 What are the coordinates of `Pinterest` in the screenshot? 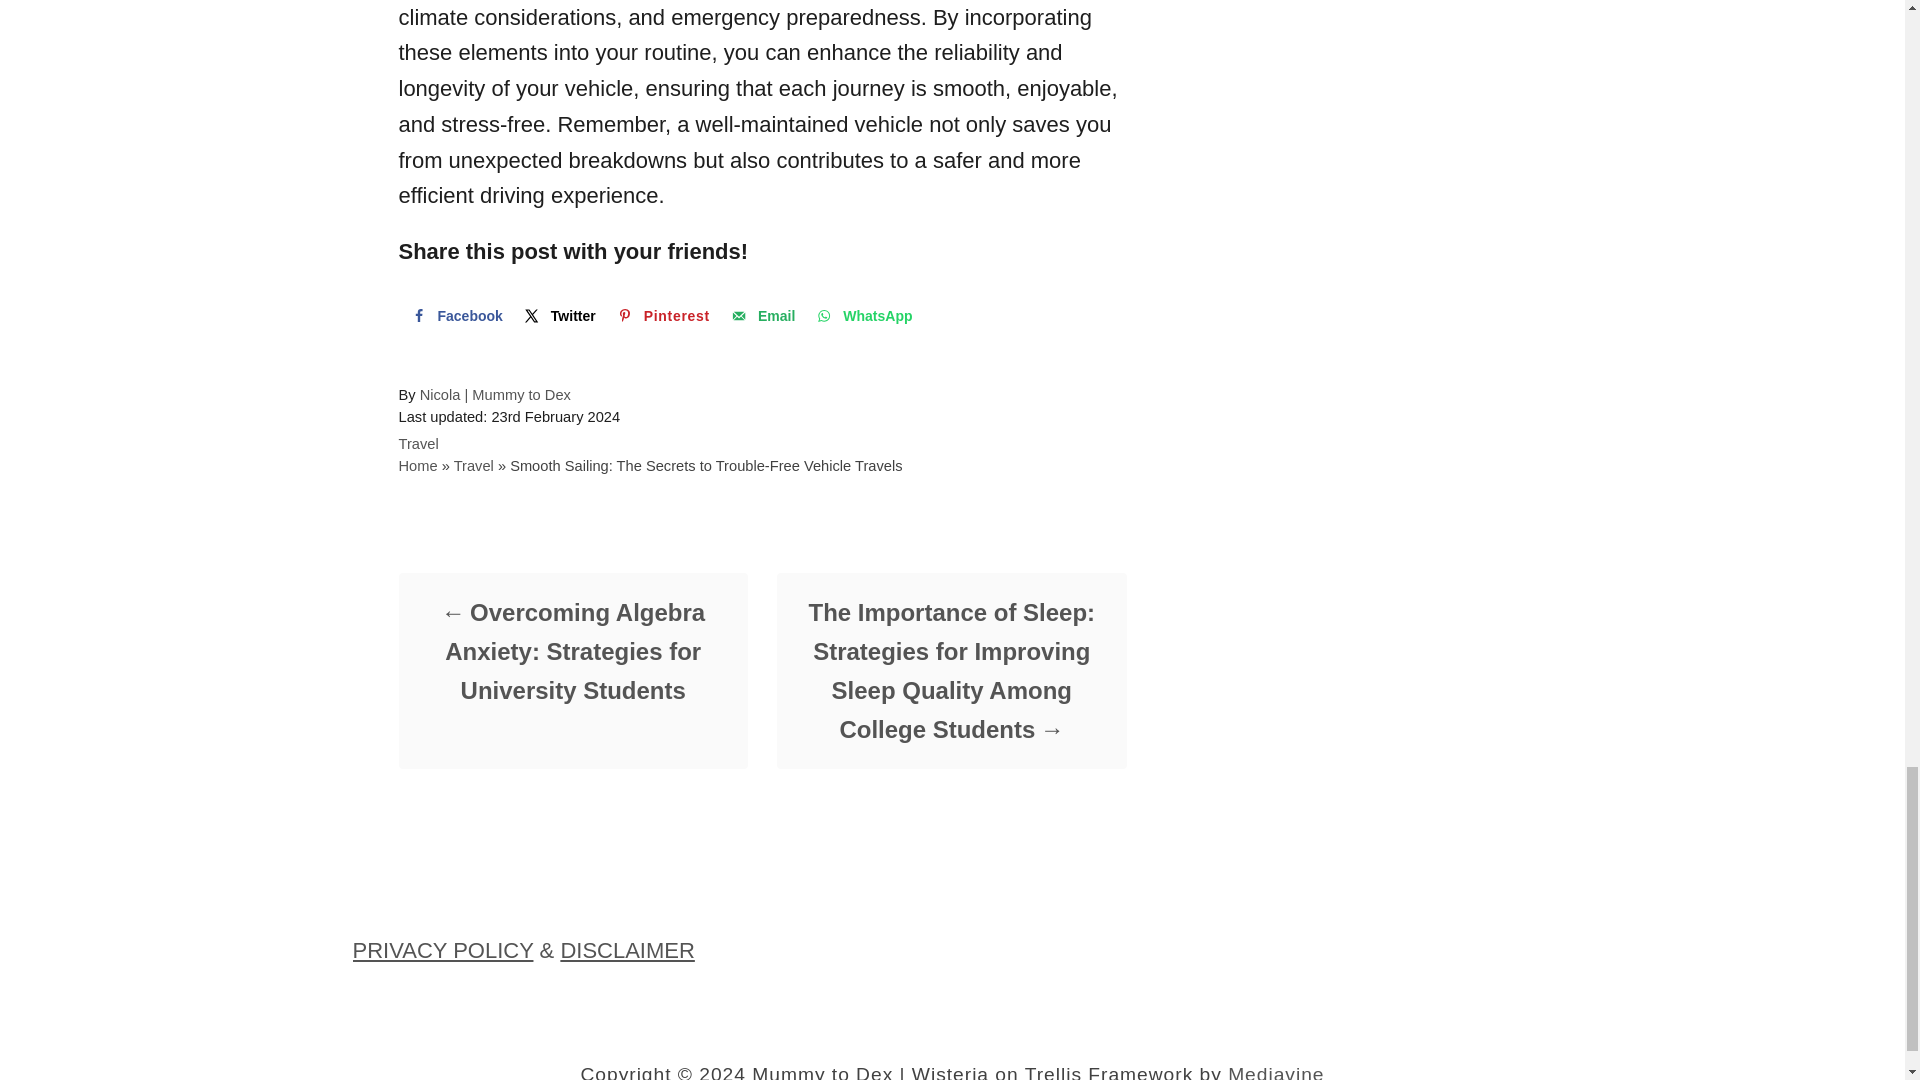 It's located at (661, 315).